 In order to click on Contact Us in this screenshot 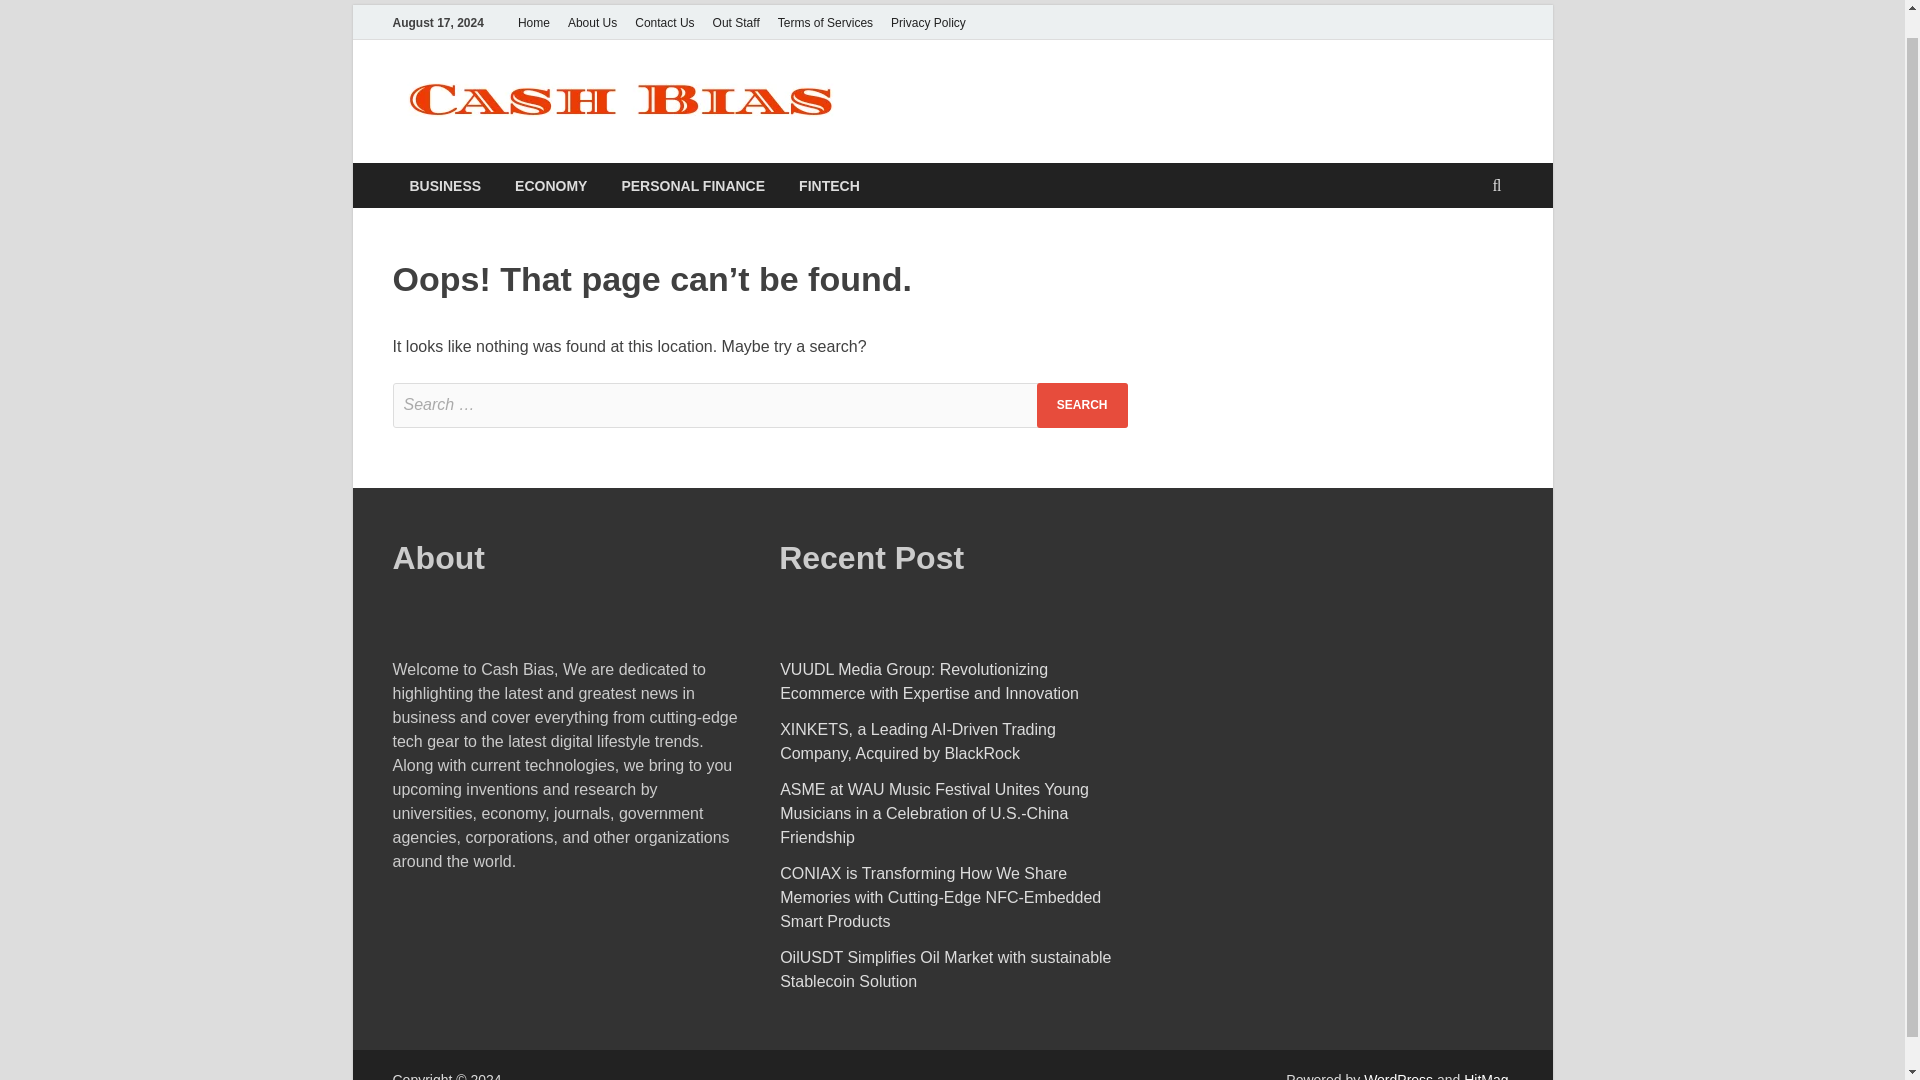, I will do `click(664, 22)`.